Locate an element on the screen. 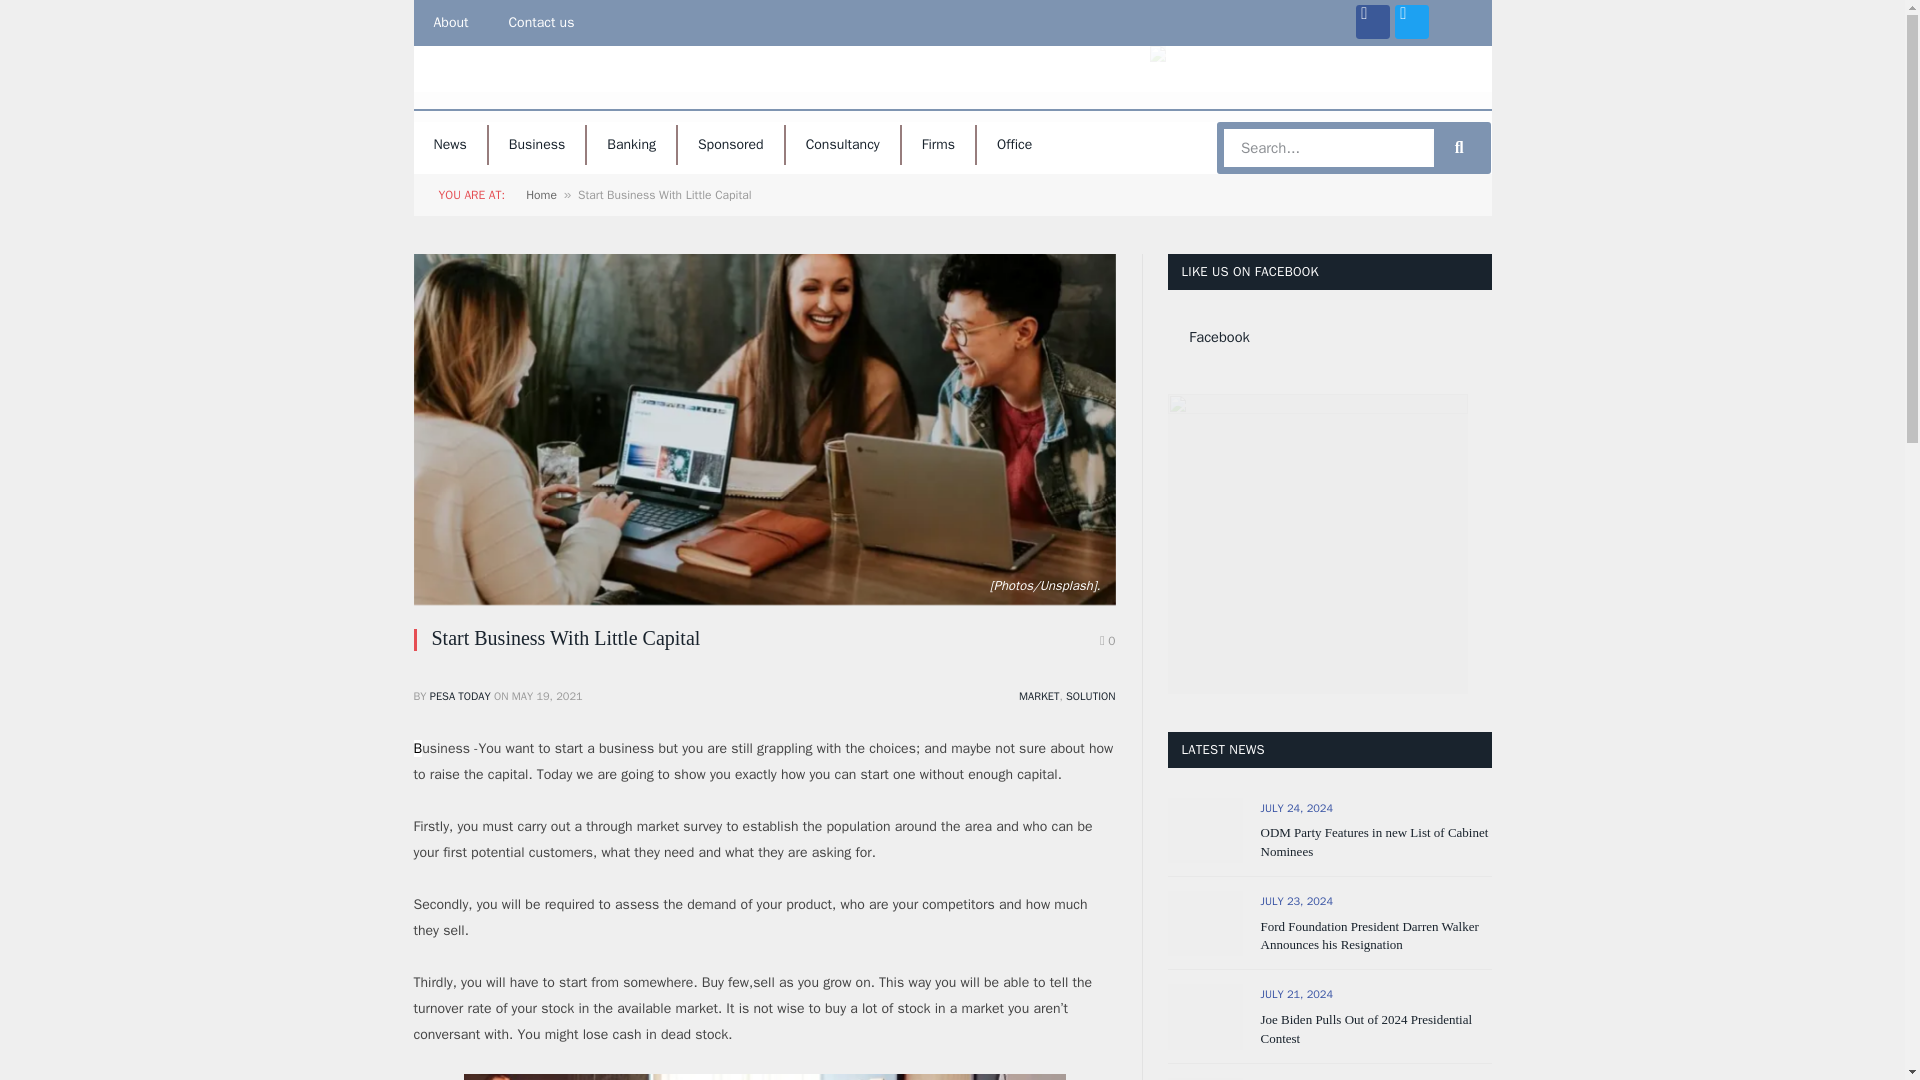  2021-05-19 is located at coordinates (548, 696).